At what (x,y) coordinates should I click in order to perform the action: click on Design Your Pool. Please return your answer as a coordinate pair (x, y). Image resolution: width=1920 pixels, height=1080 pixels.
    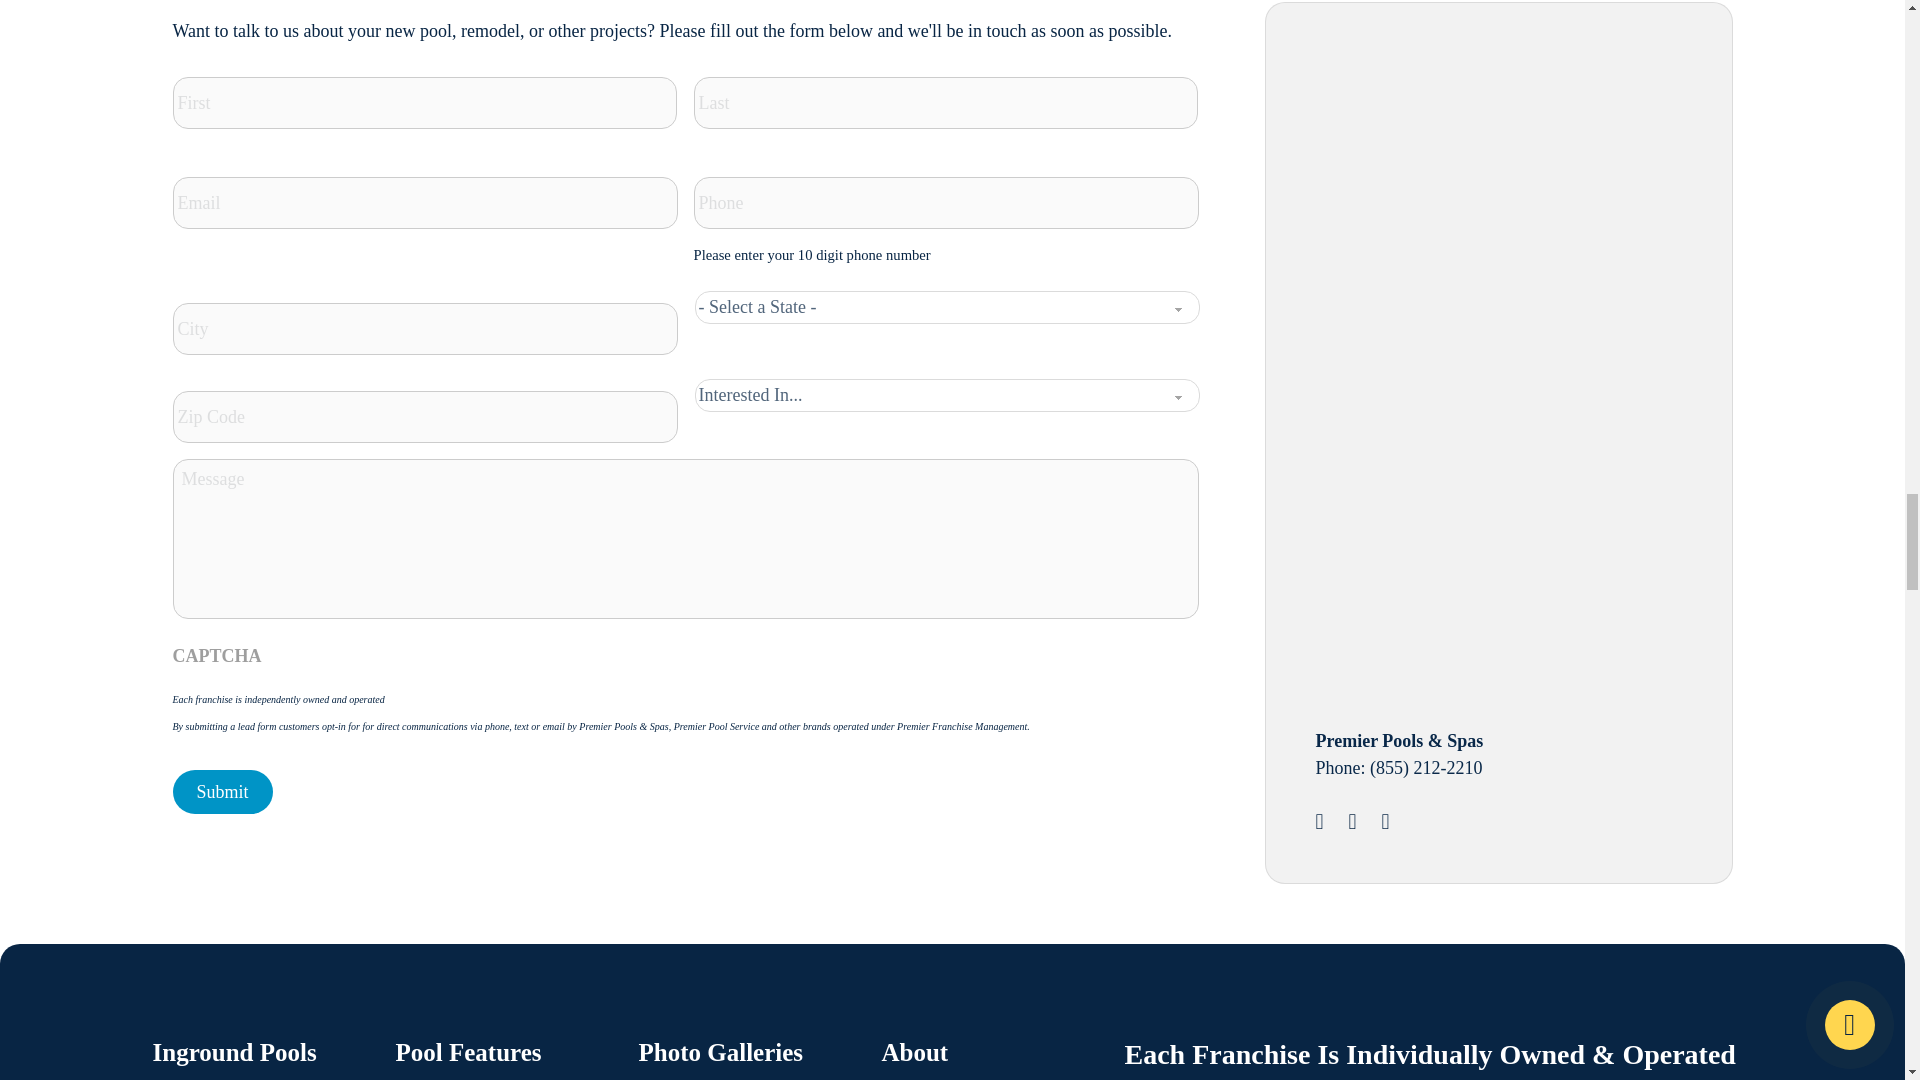
    Looking at the image, I should click on (1466, 186).